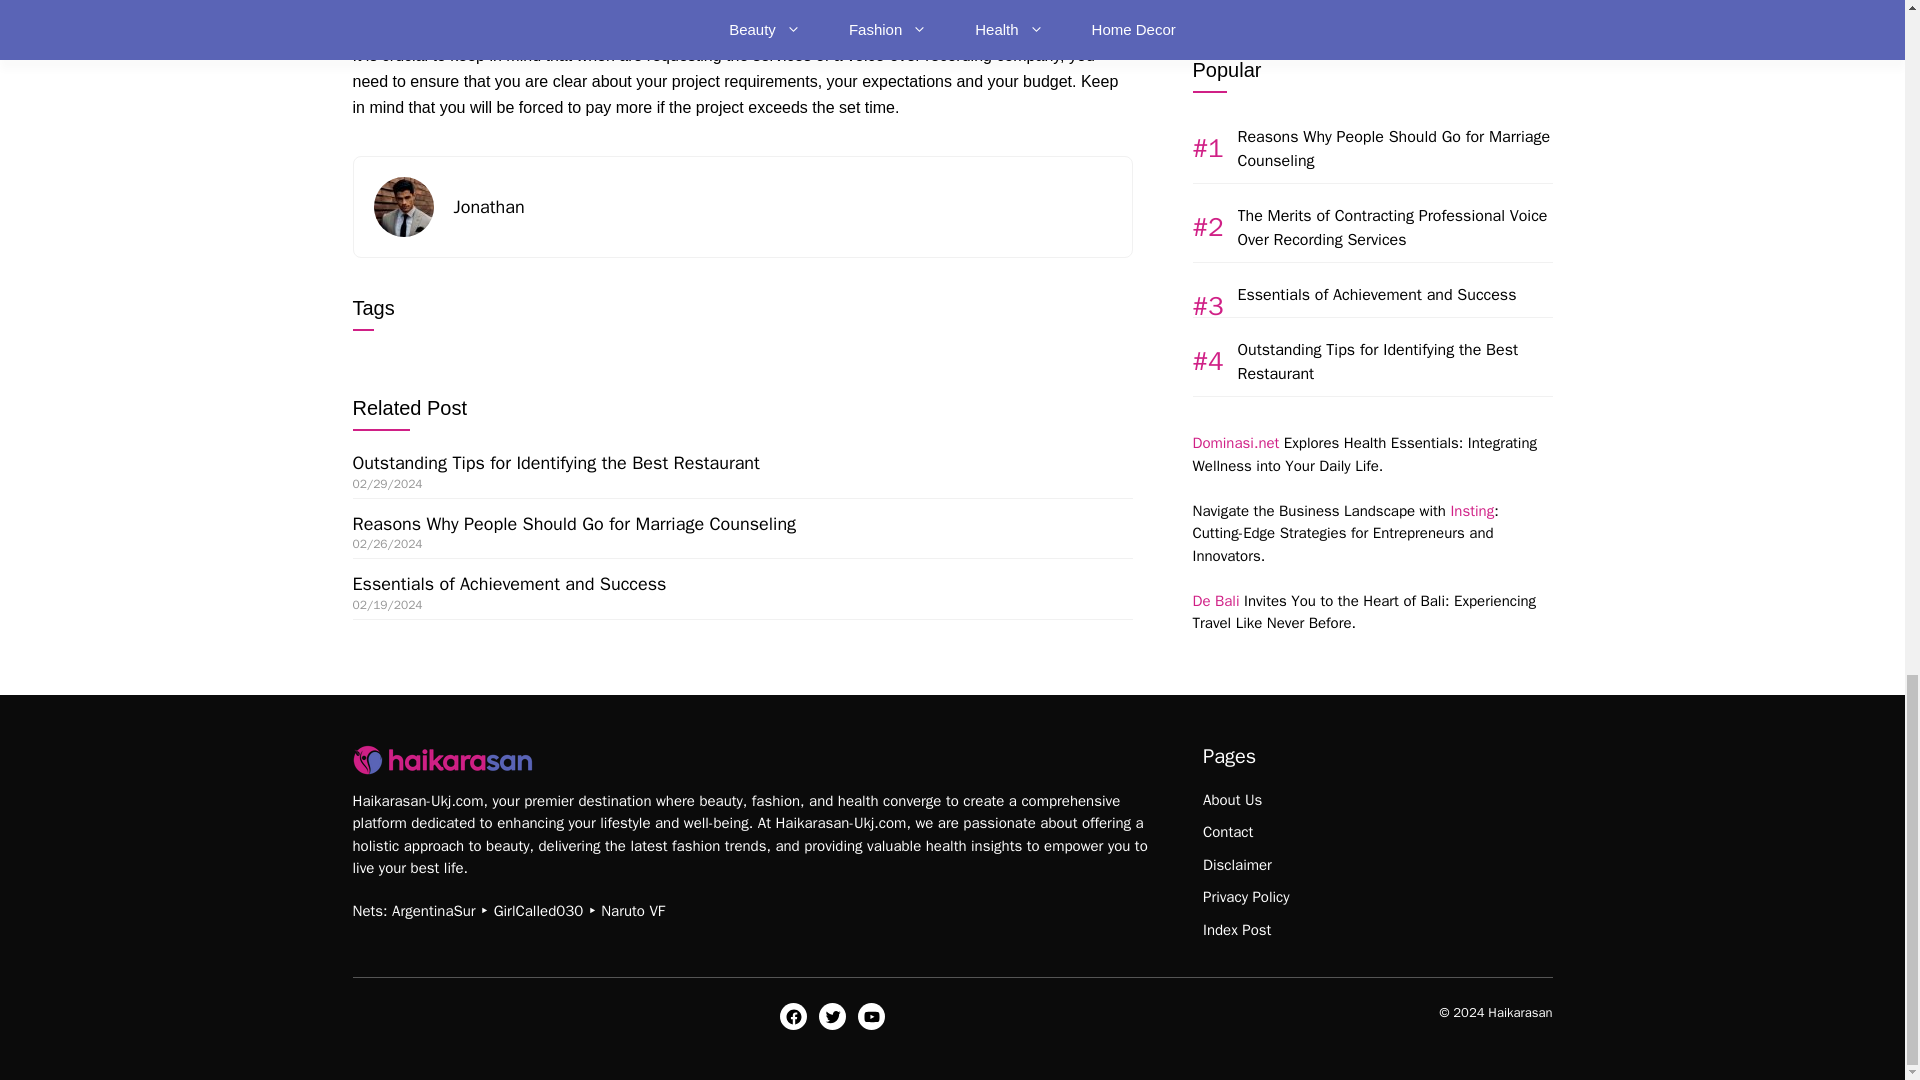  I want to click on HaikaraSanft, so click(441, 760).